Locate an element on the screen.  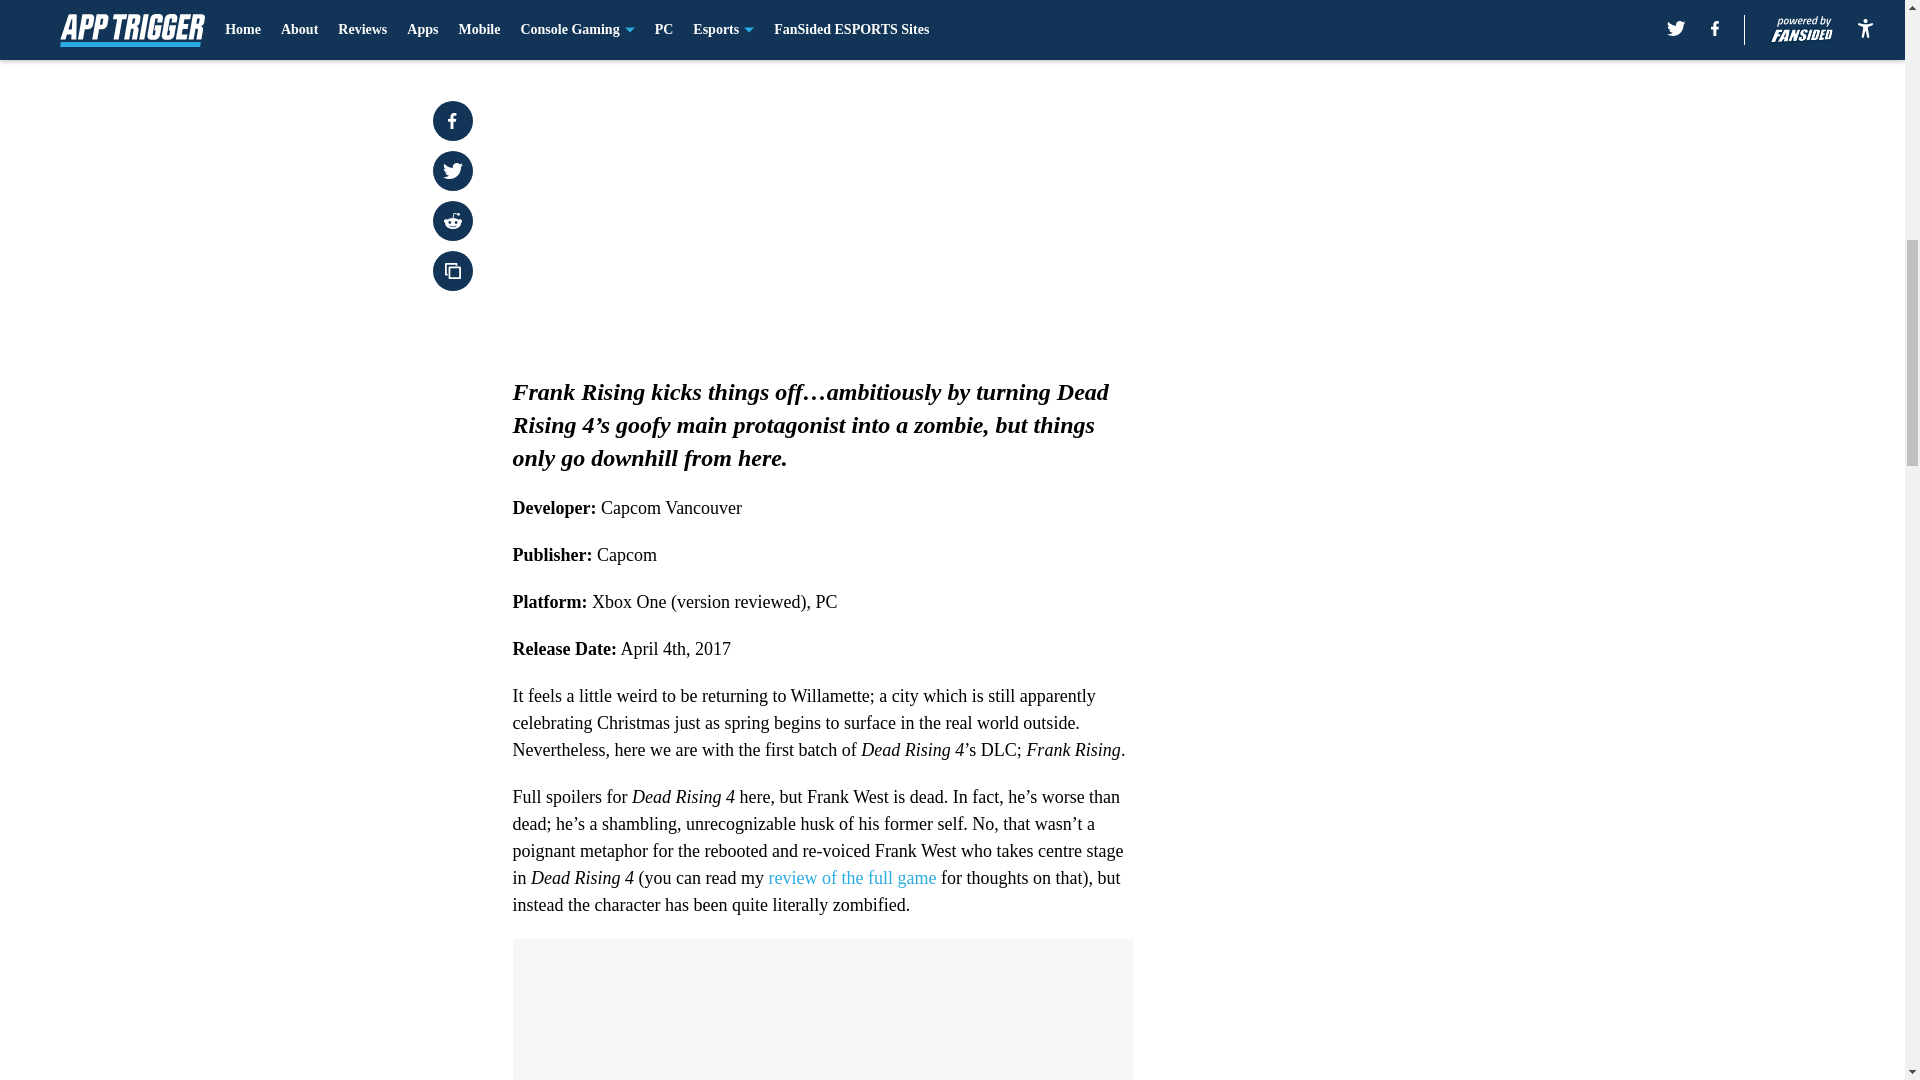
review of the full game is located at coordinates (852, 878).